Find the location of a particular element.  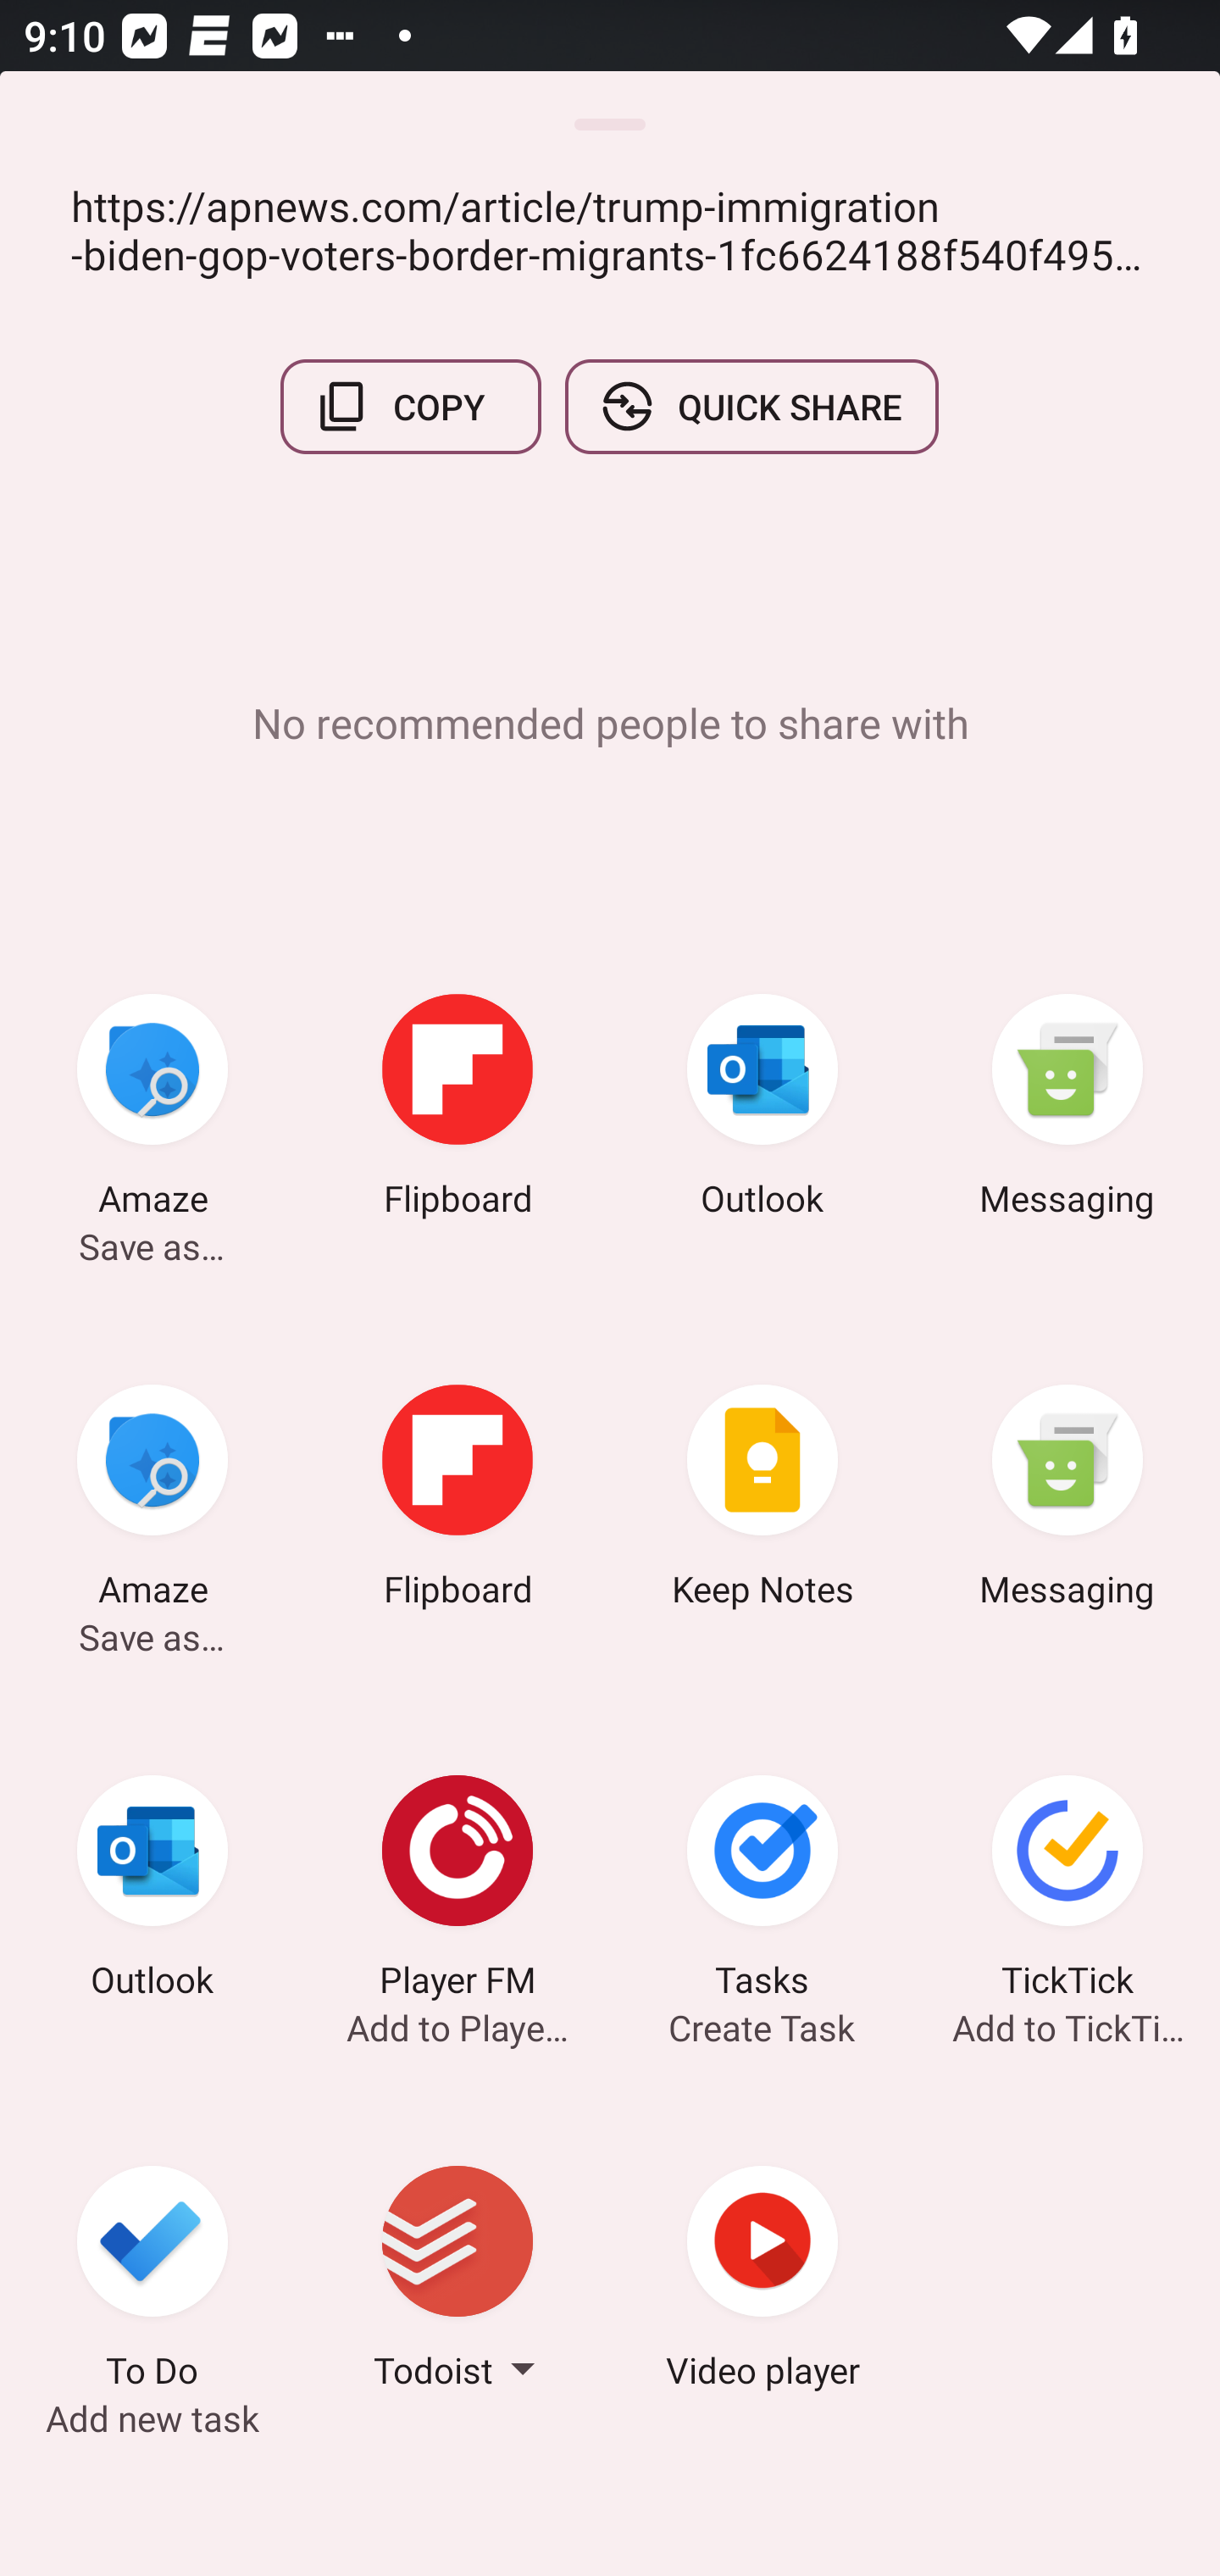

TickTick Add to TickTick is located at coordinates (1067, 1891).